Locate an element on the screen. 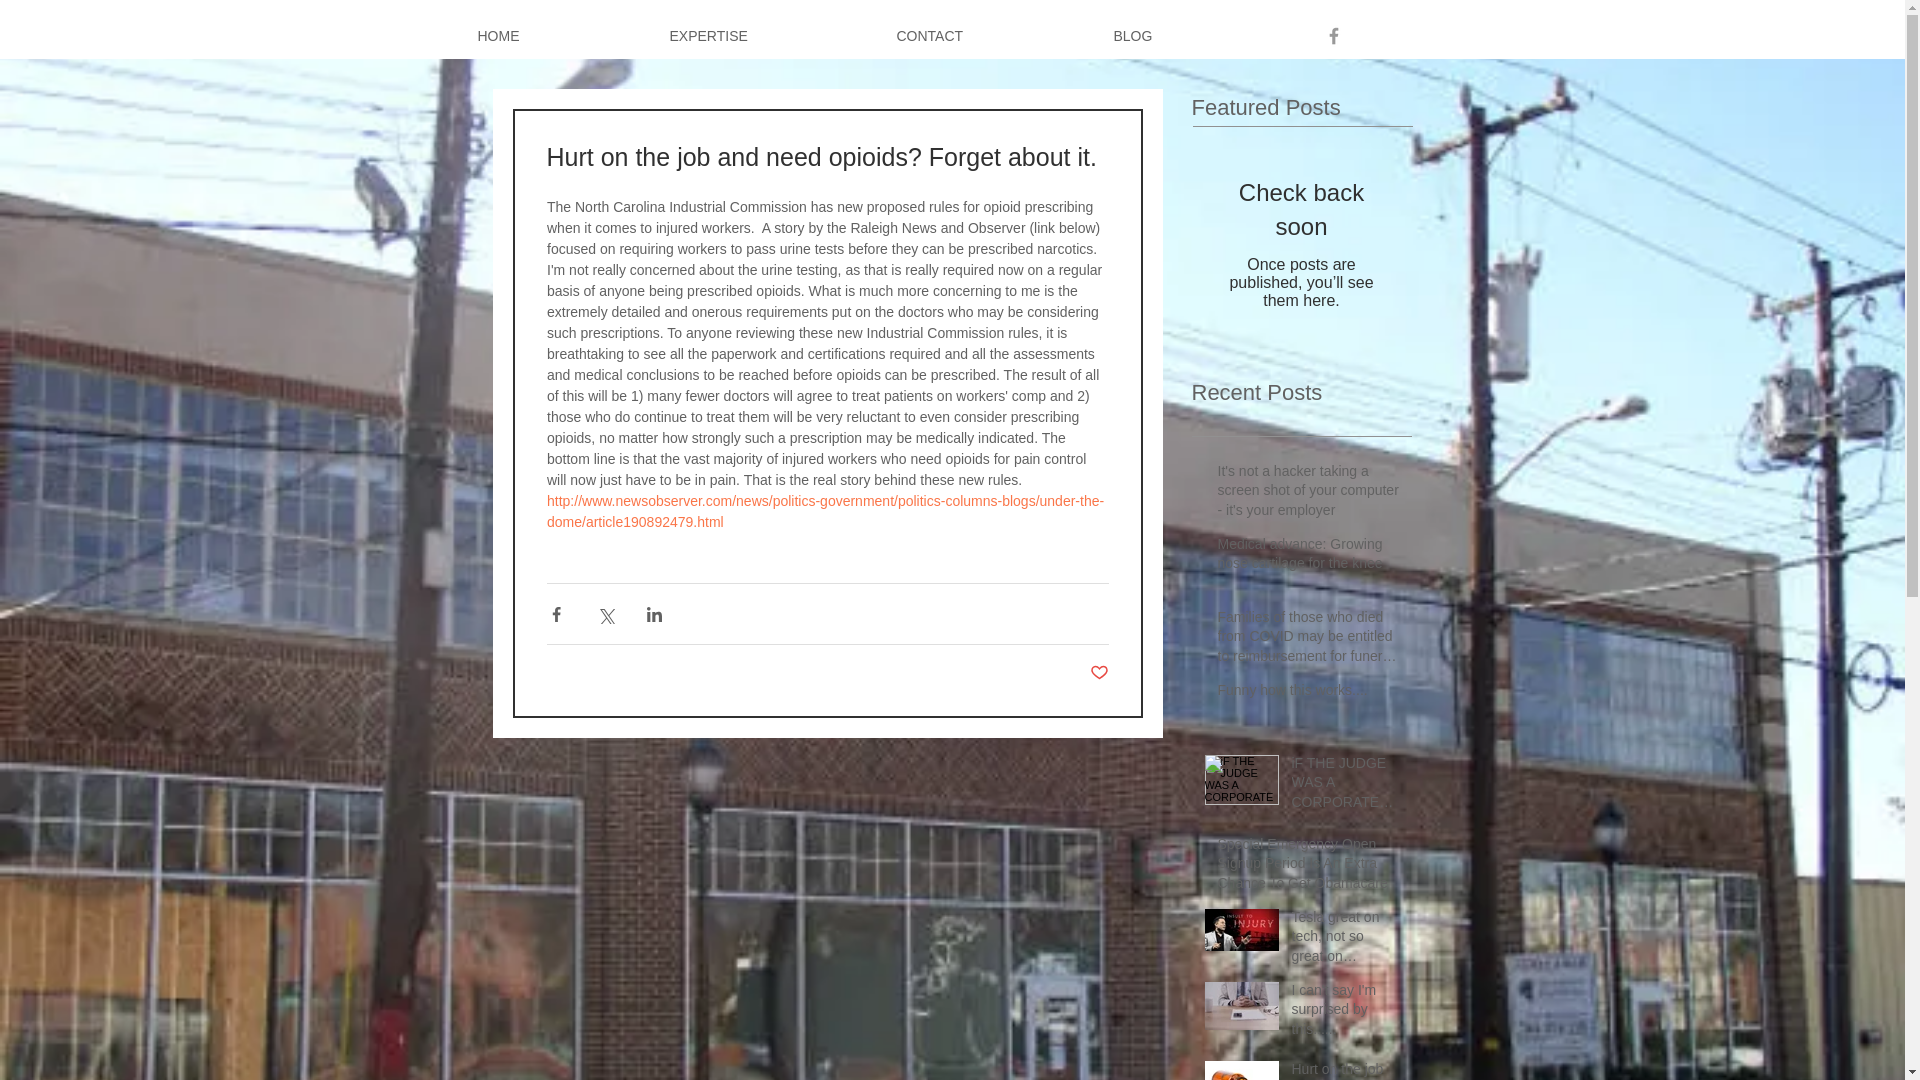 The height and width of the screenshot is (1080, 1920). CONTACT is located at coordinates (990, 36).